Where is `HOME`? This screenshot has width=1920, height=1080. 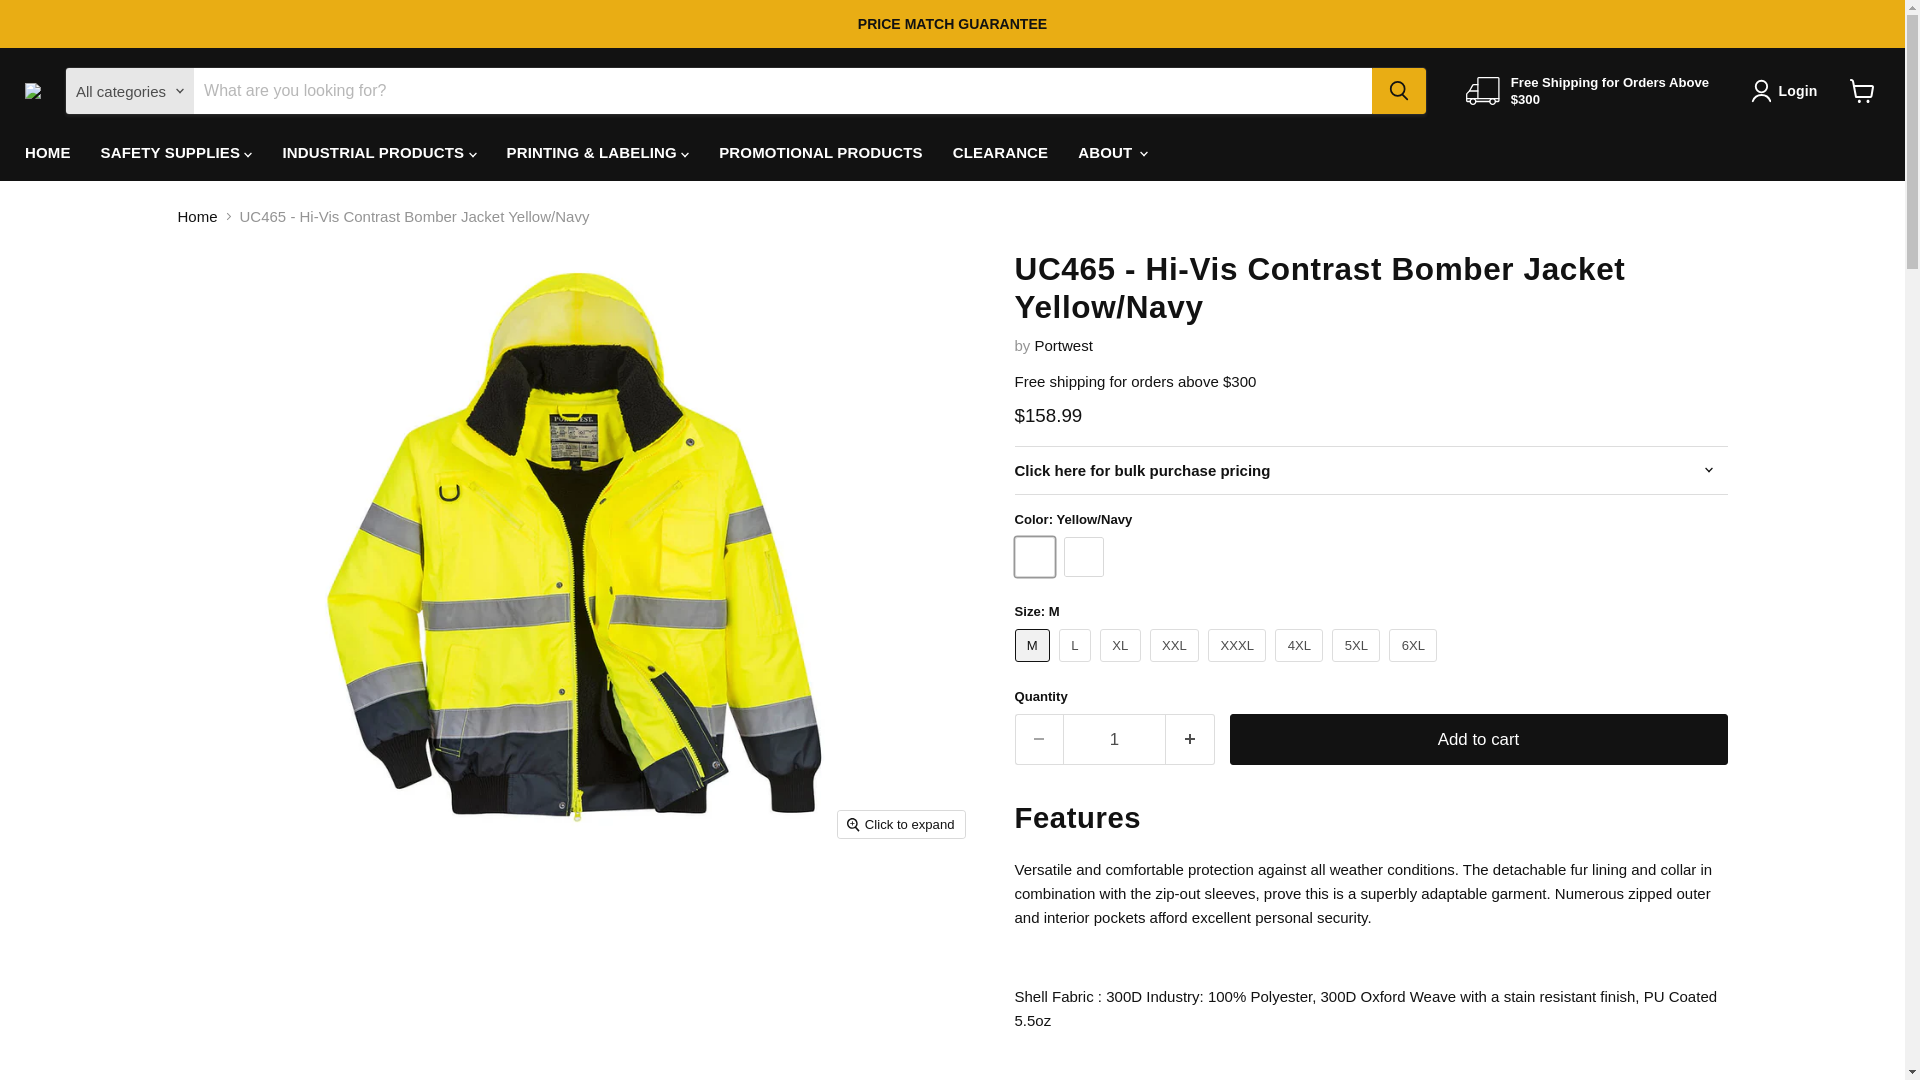
HOME is located at coordinates (48, 152).